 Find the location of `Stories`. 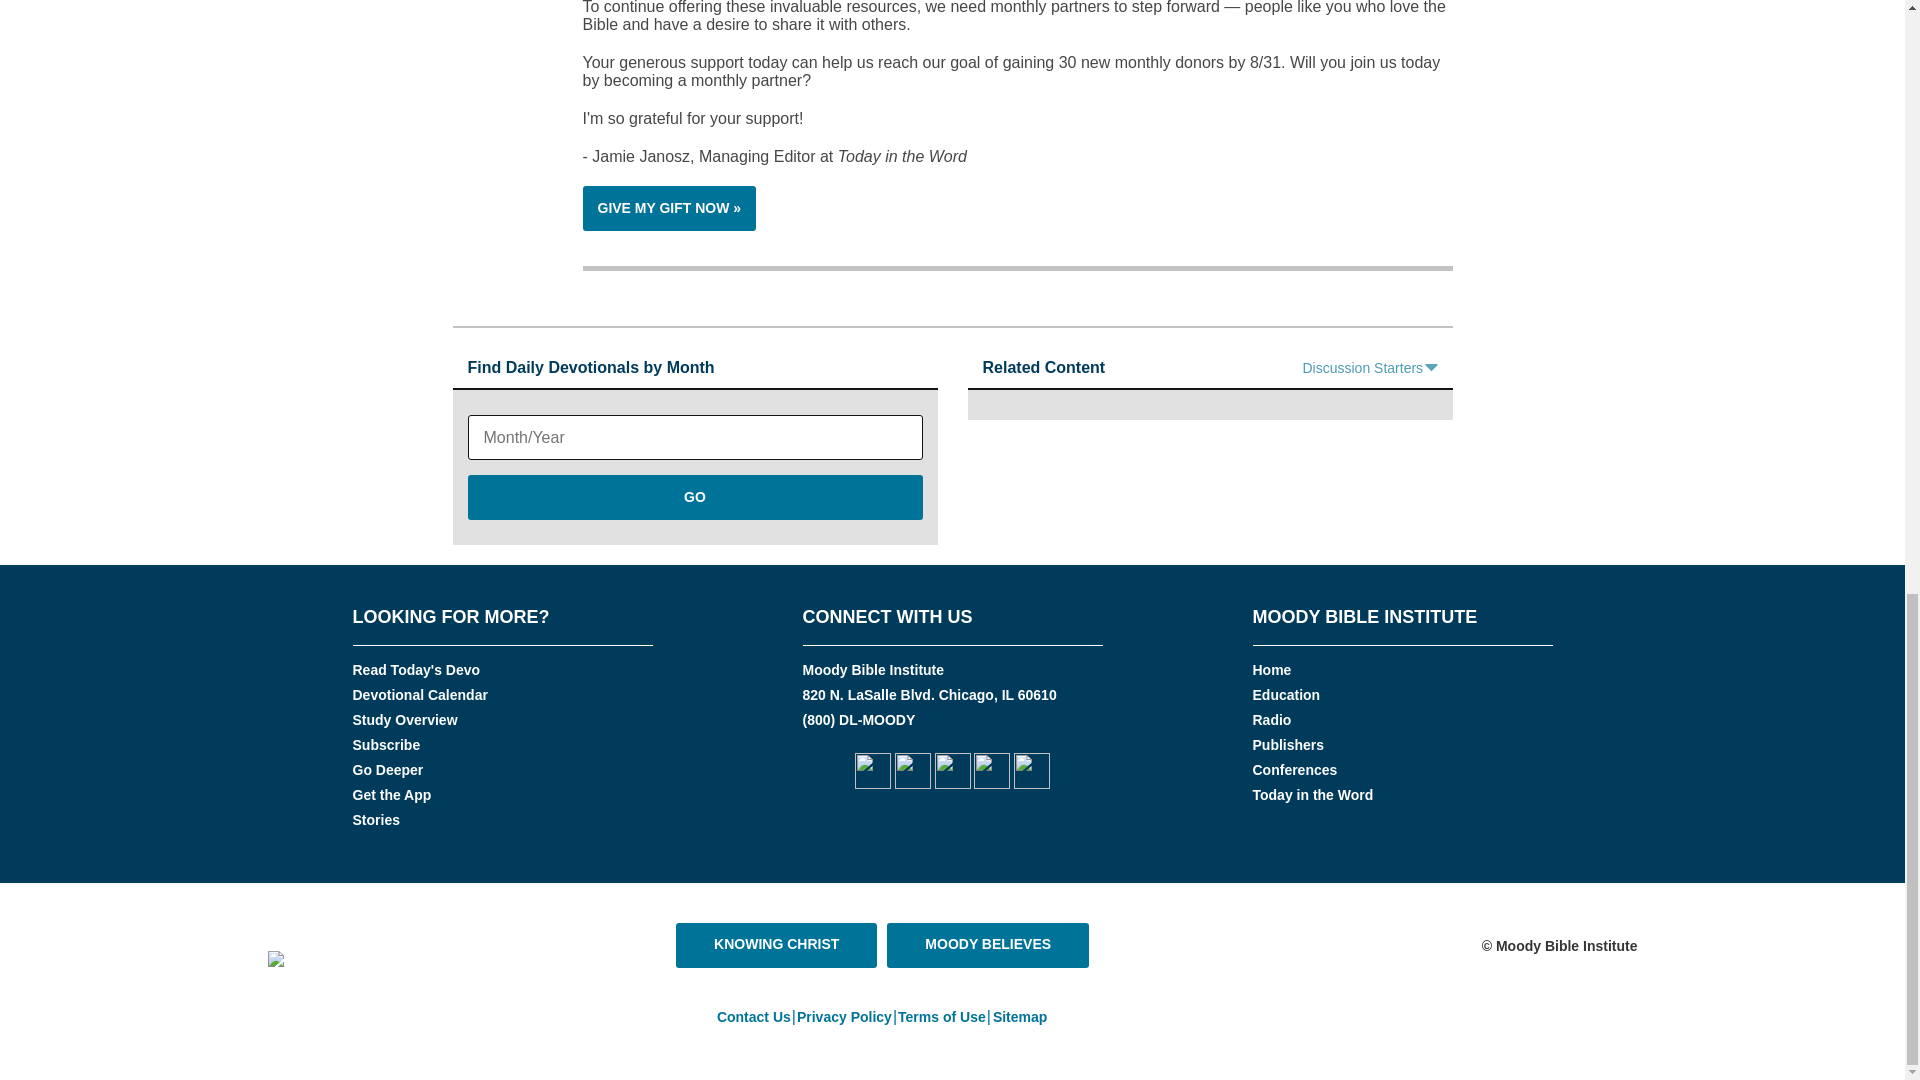

Stories is located at coordinates (375, 820).